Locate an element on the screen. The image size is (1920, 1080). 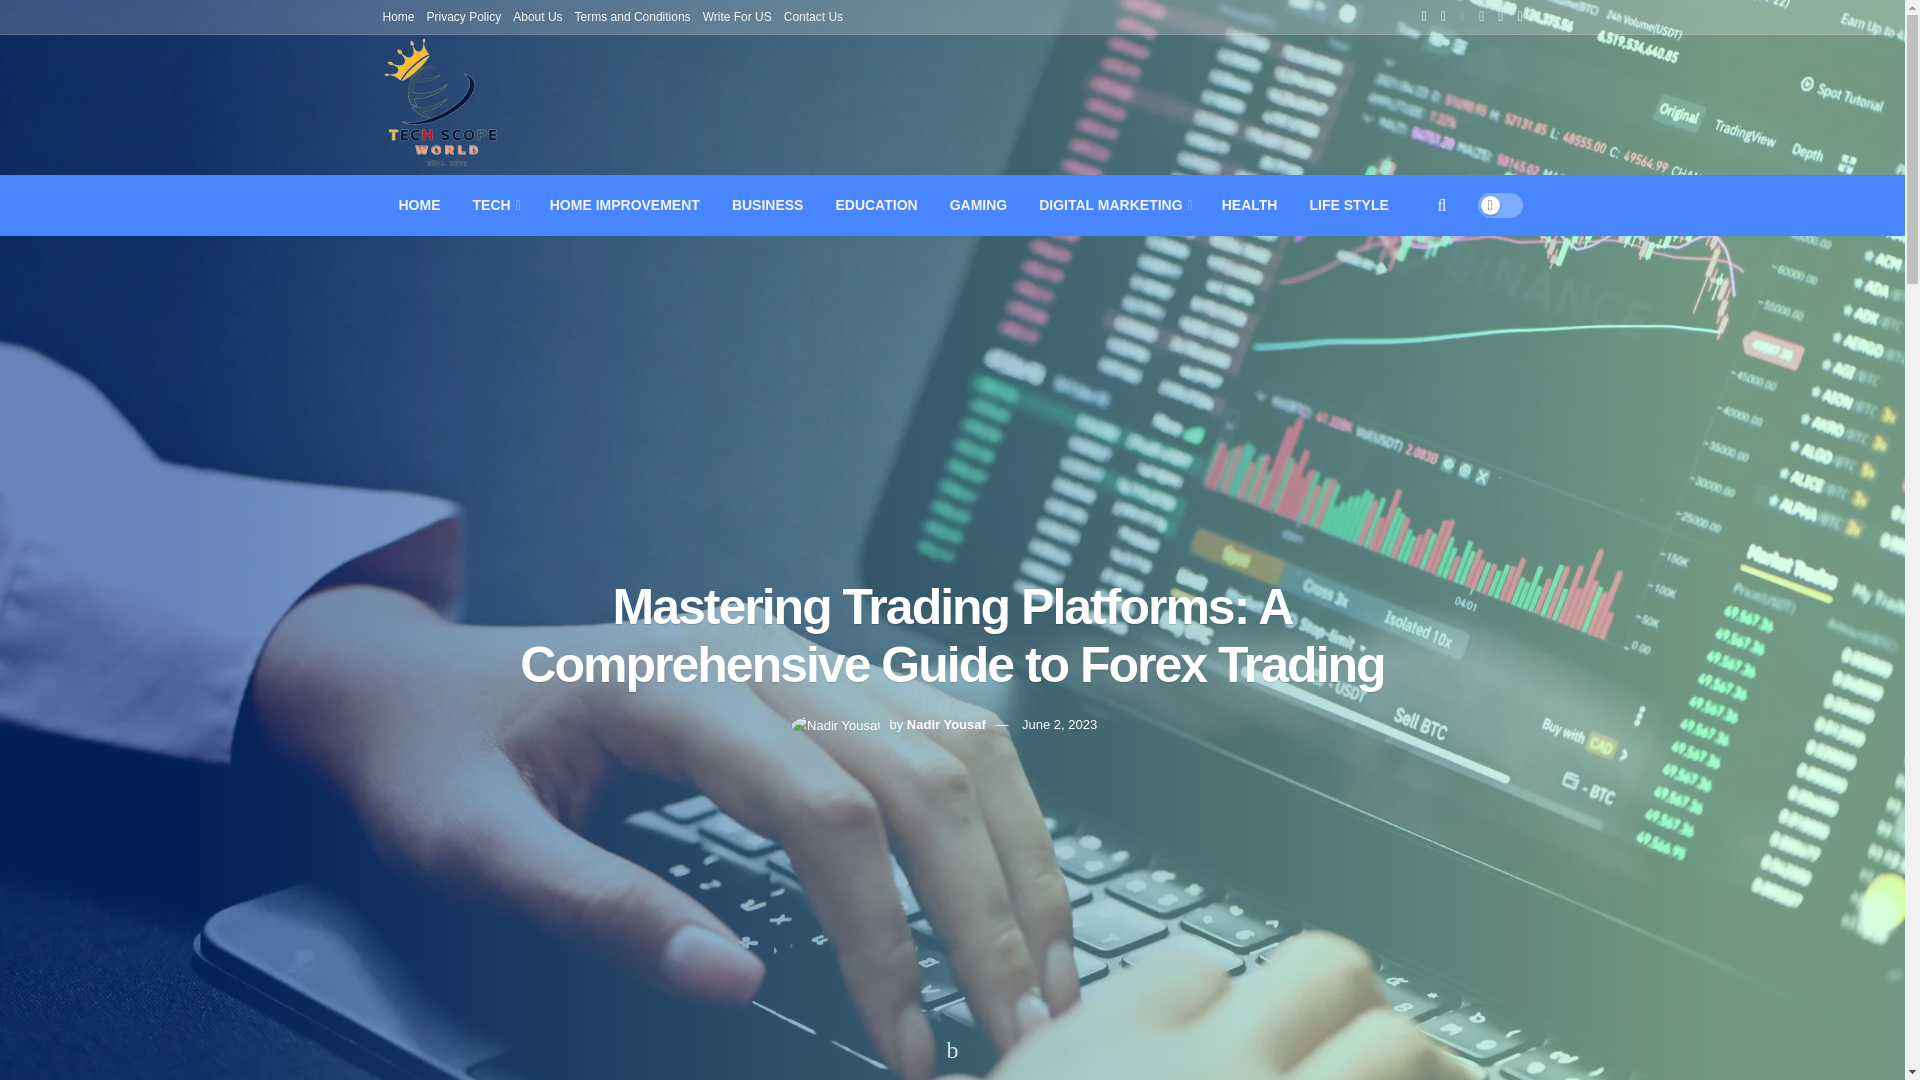
LIFE STYLE is located at coordinates (1348, 205).